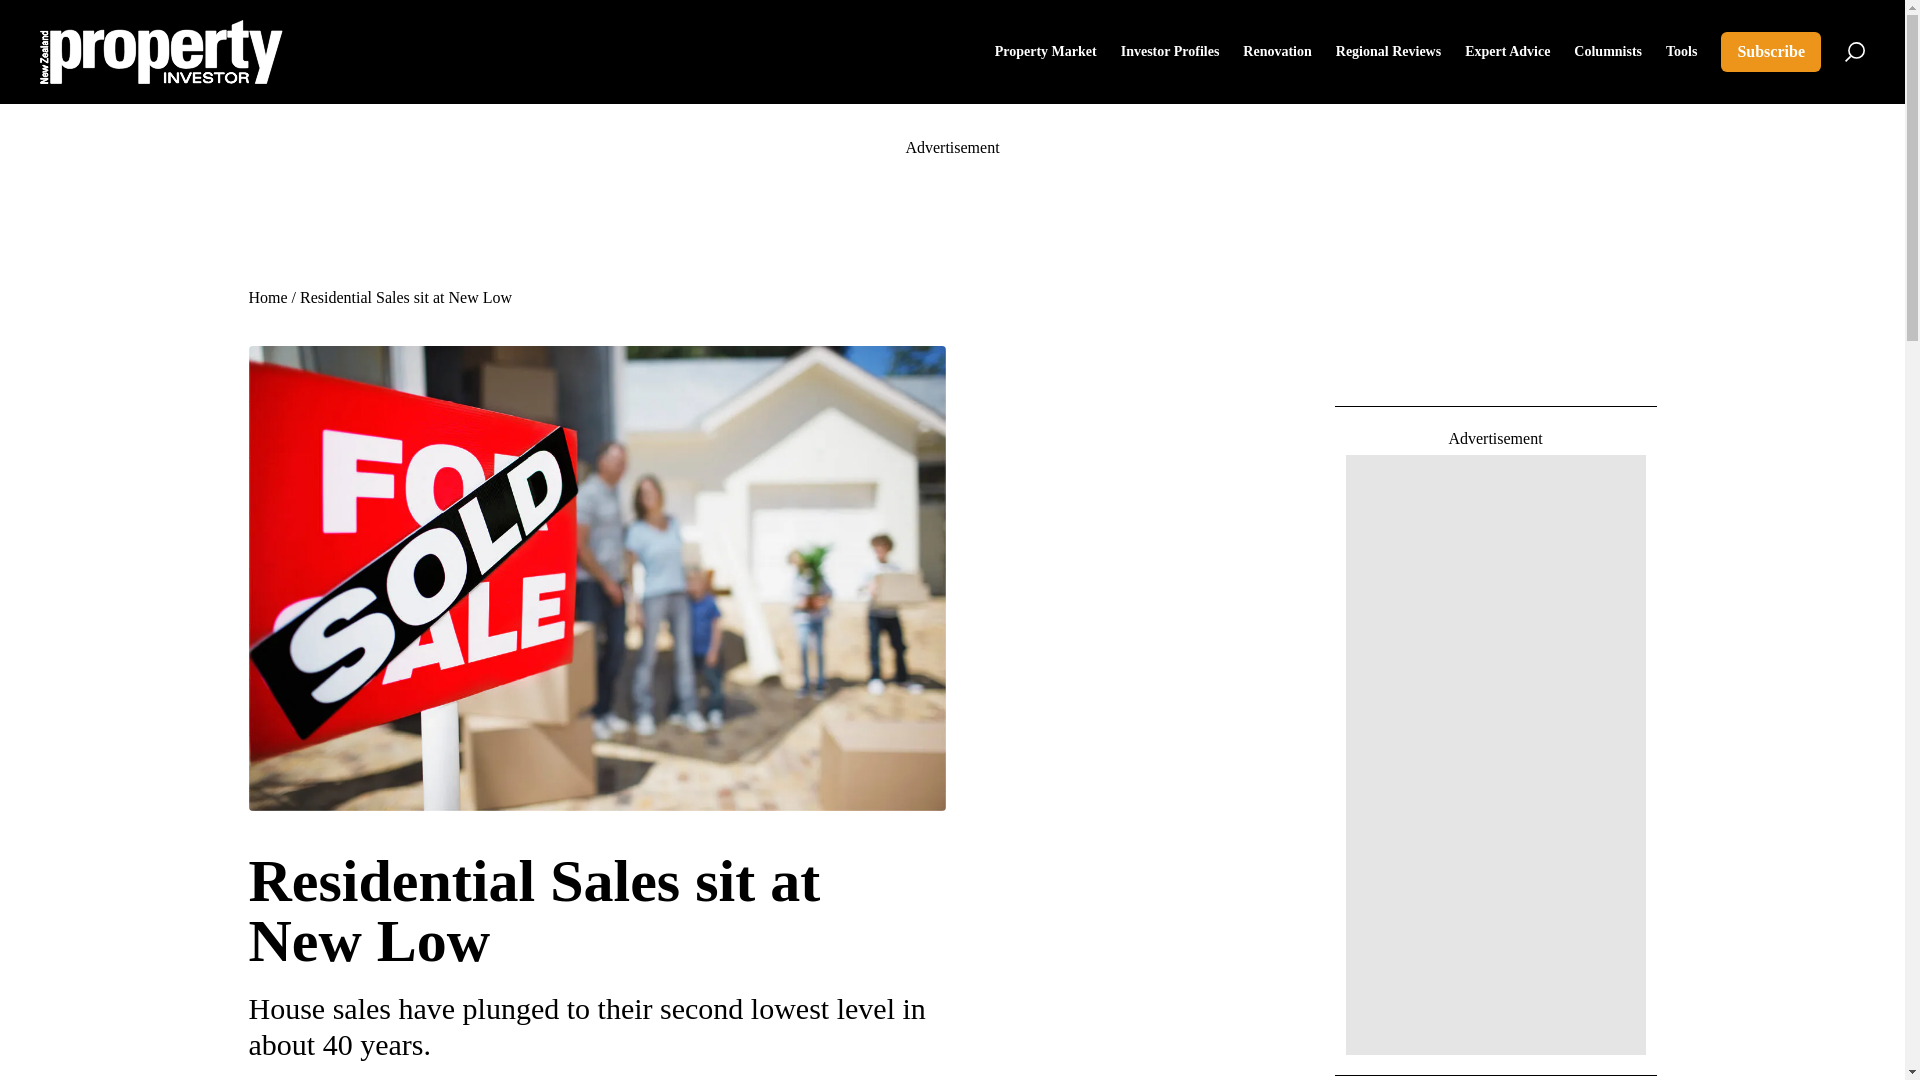 This screenshot has width=1920, height=1080. Describe the element at coordinates (1388, 52) in the screenshot. I see `Regional Reviews` at that location.